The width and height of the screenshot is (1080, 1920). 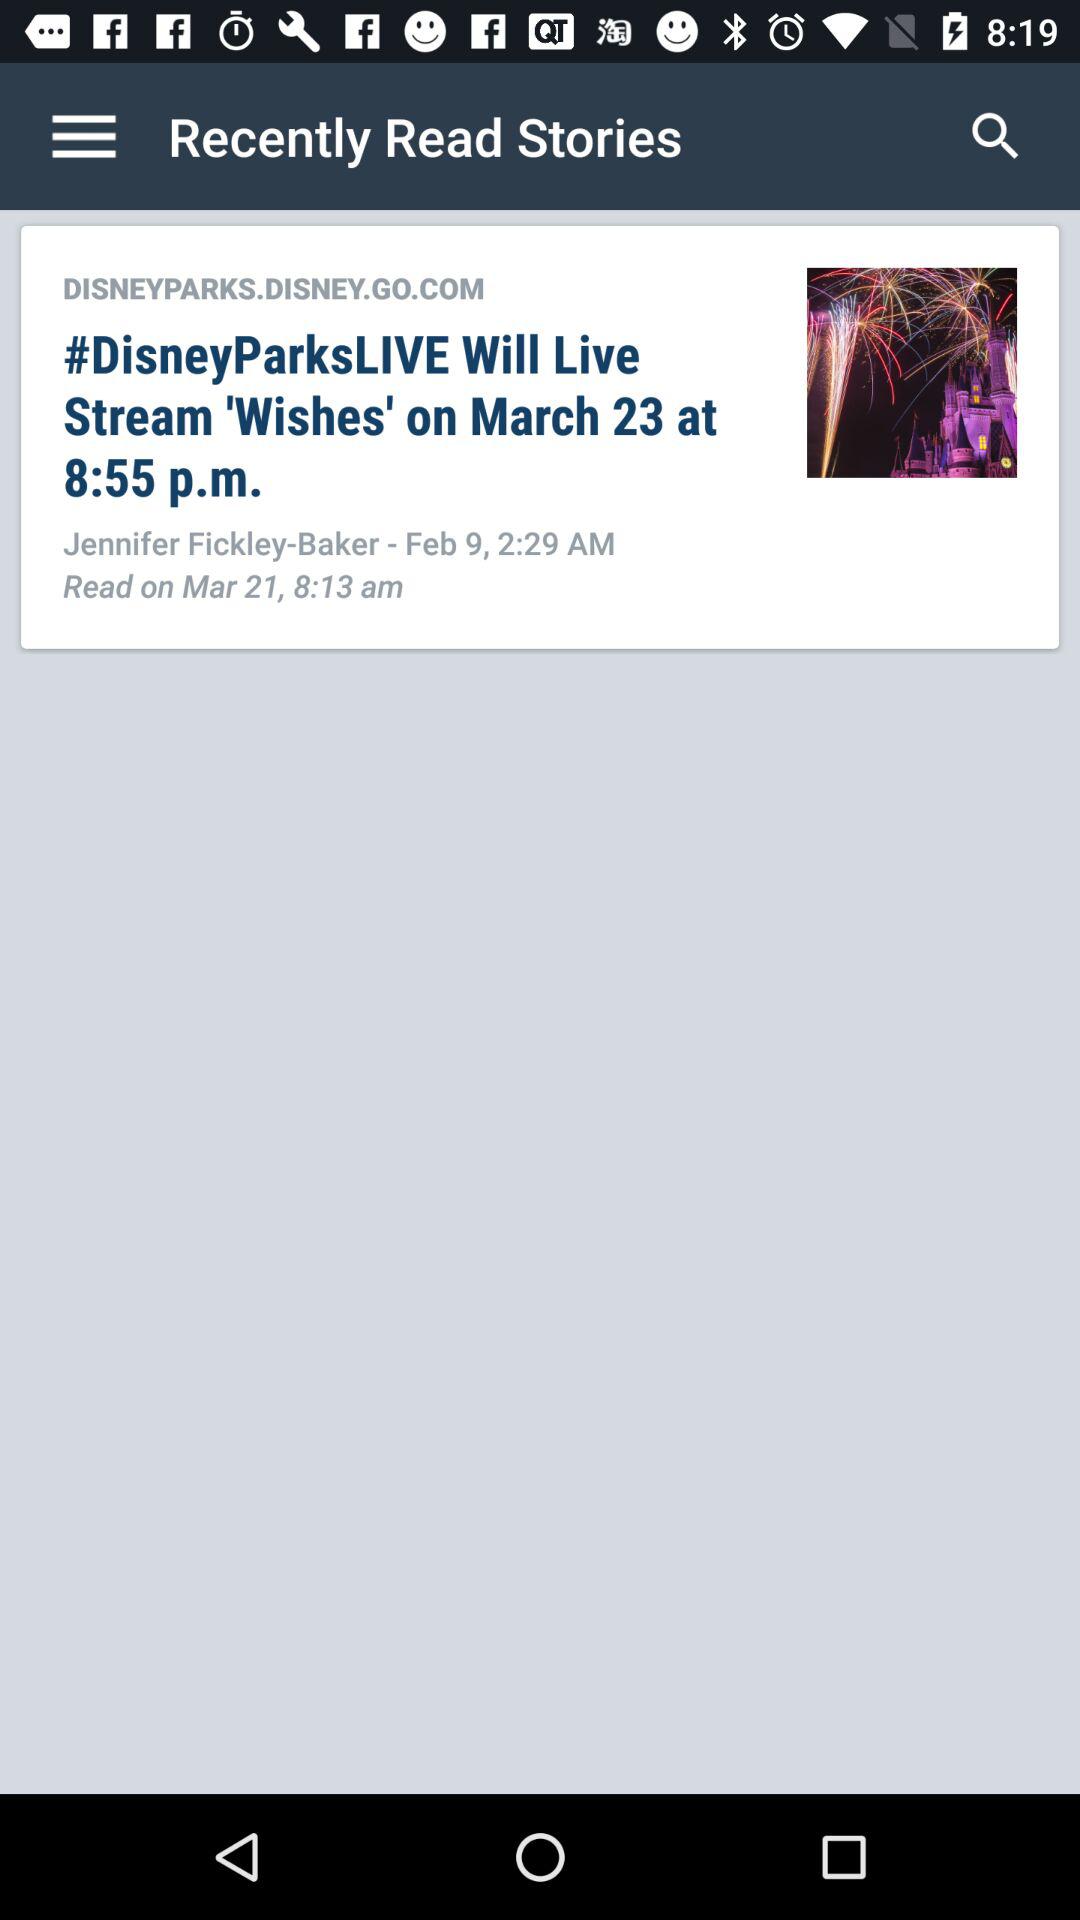 I want to click on open jennifer fickley baker icon, so click(x=414, y=542).